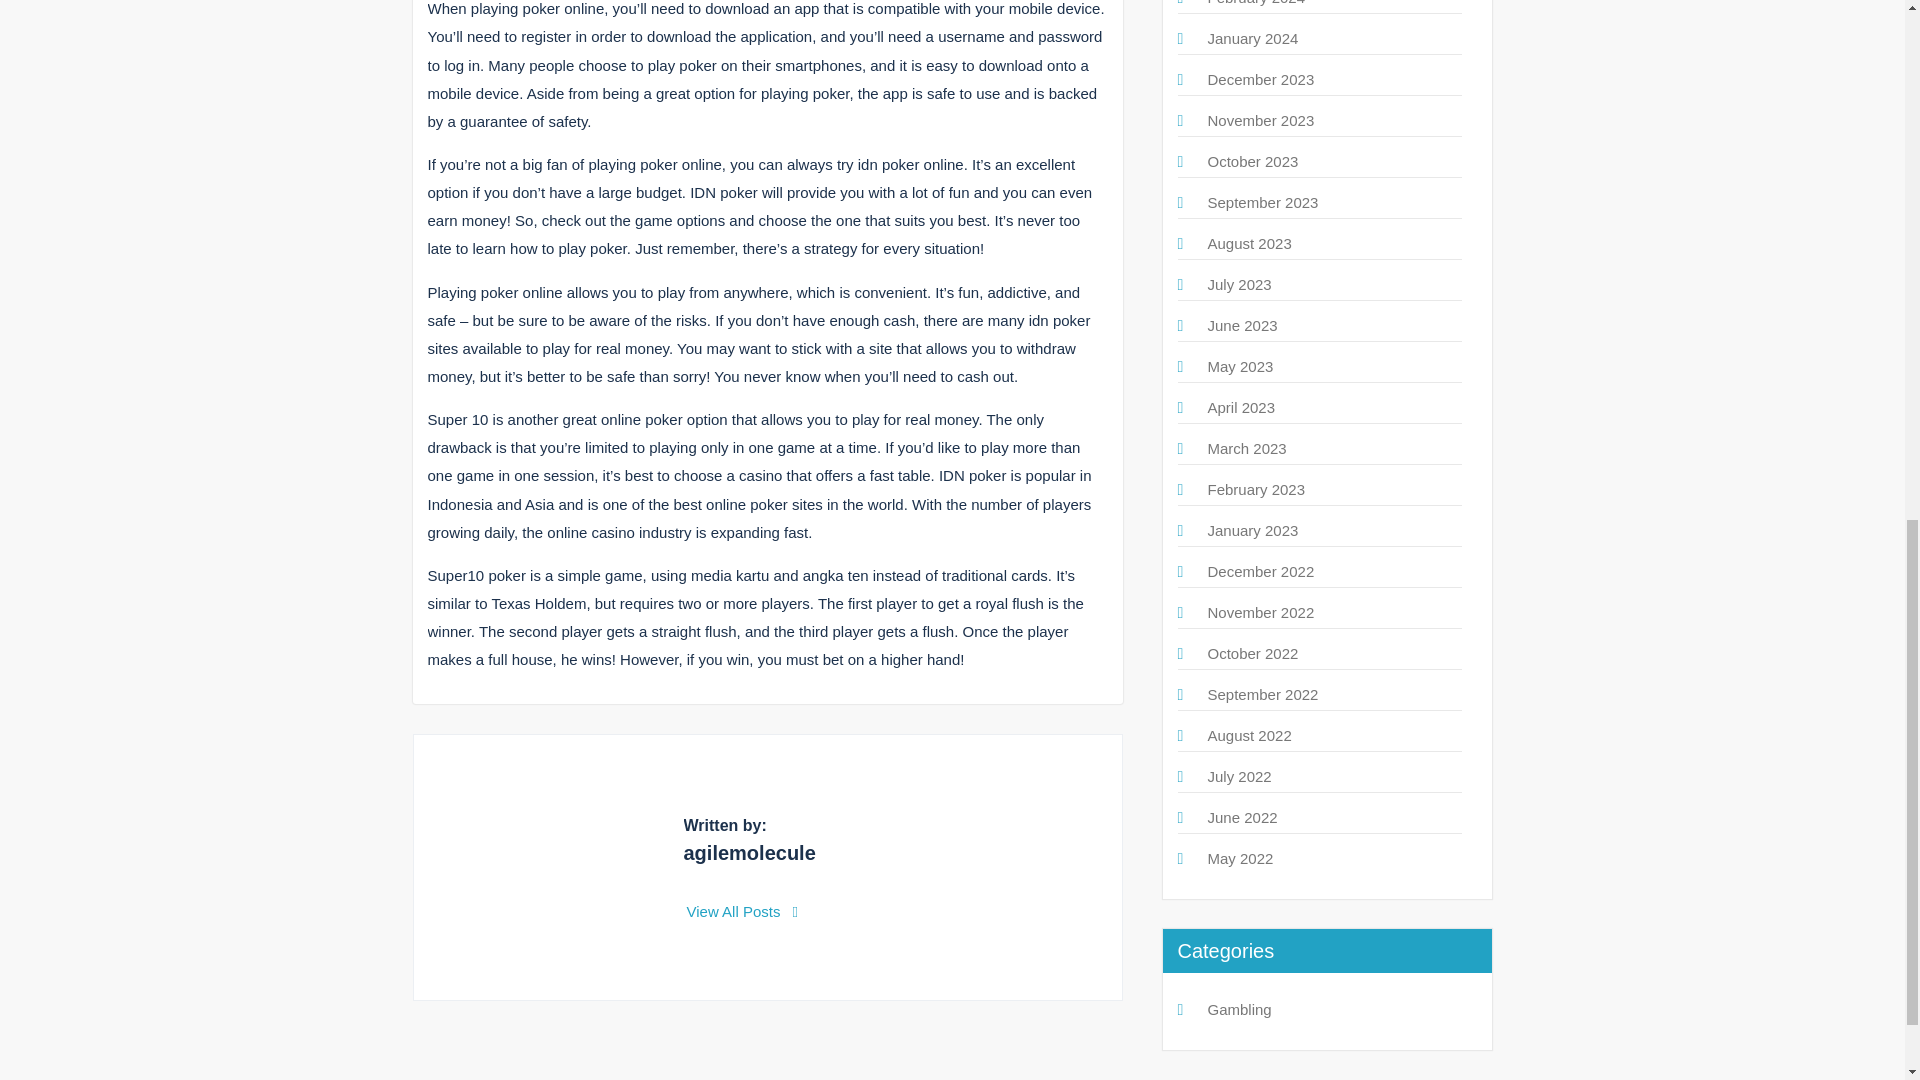 This screenshot has height=1080, width=1920. Describe the element at coordinates (1240, 366) in the screenshot. I see `May 2023` at that location.